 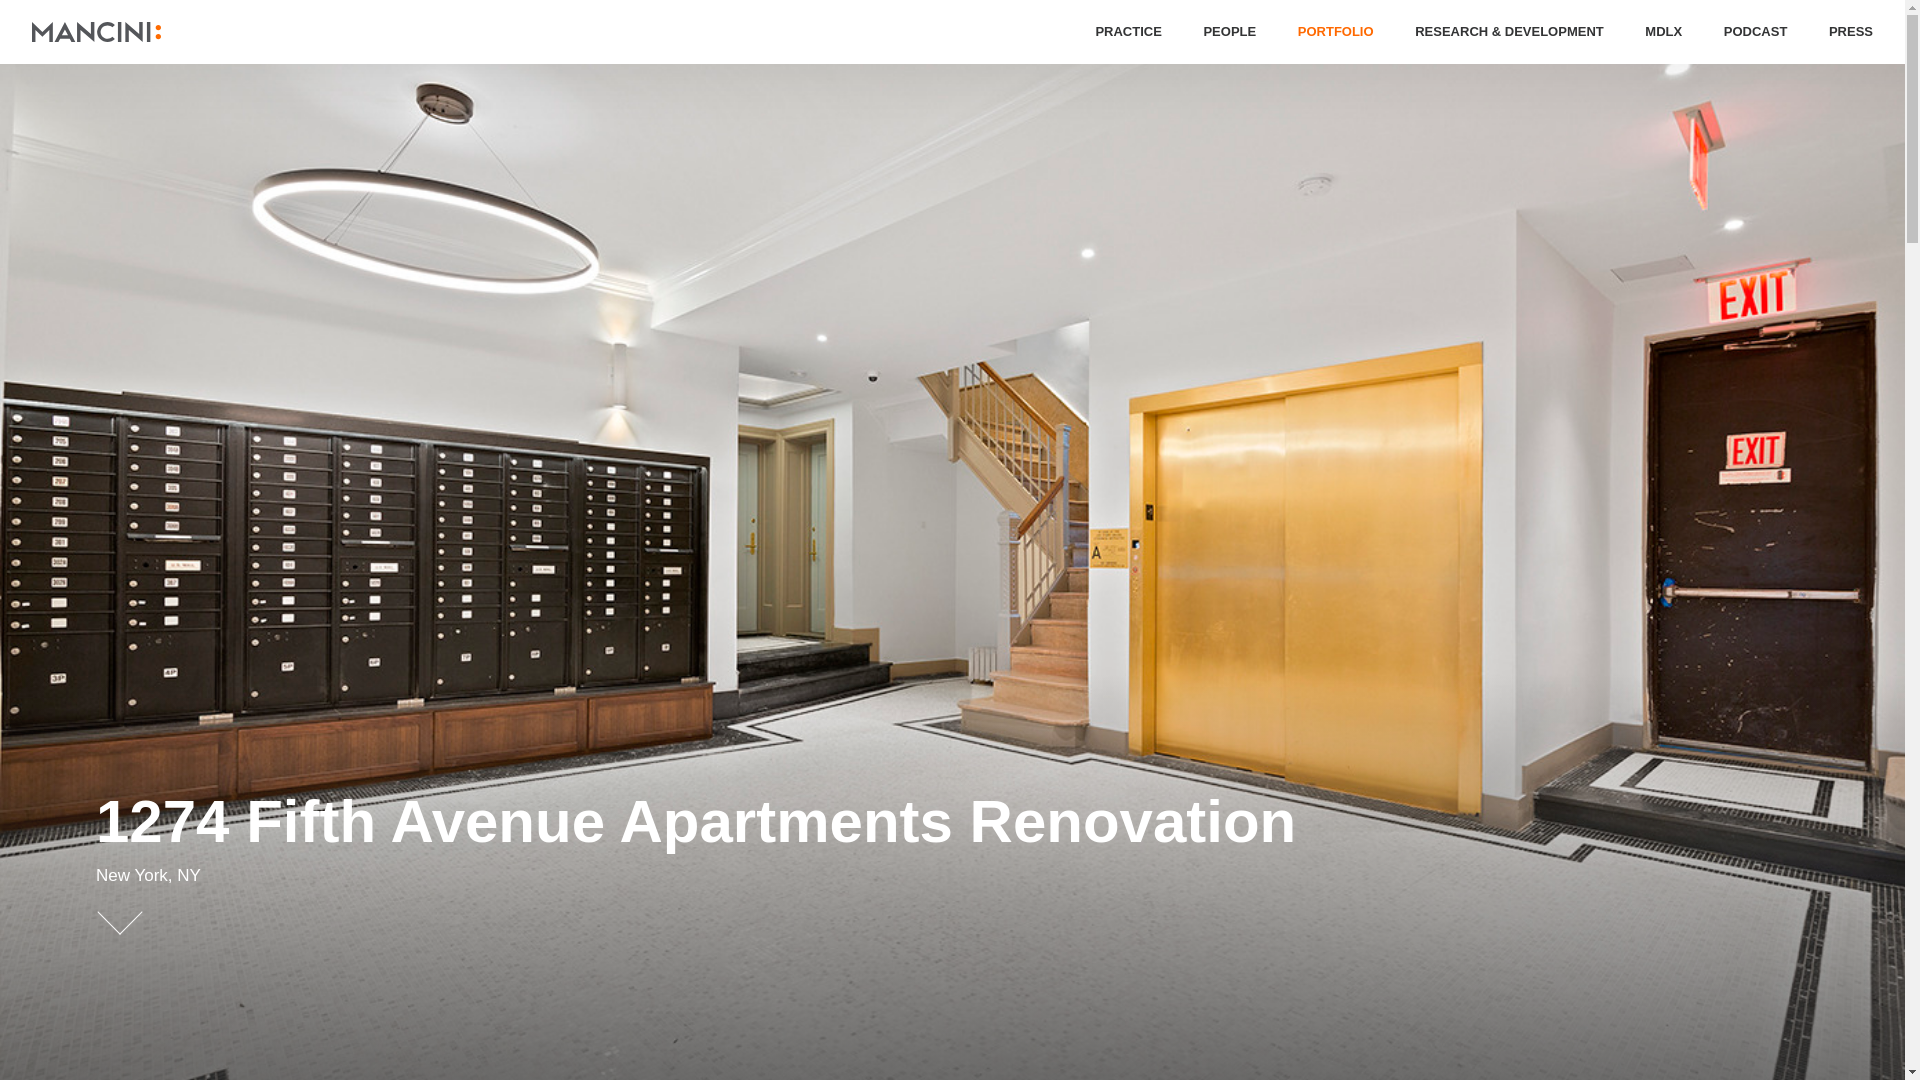 I want to click on PORTFOLIO, so click(x=1336, y=32).